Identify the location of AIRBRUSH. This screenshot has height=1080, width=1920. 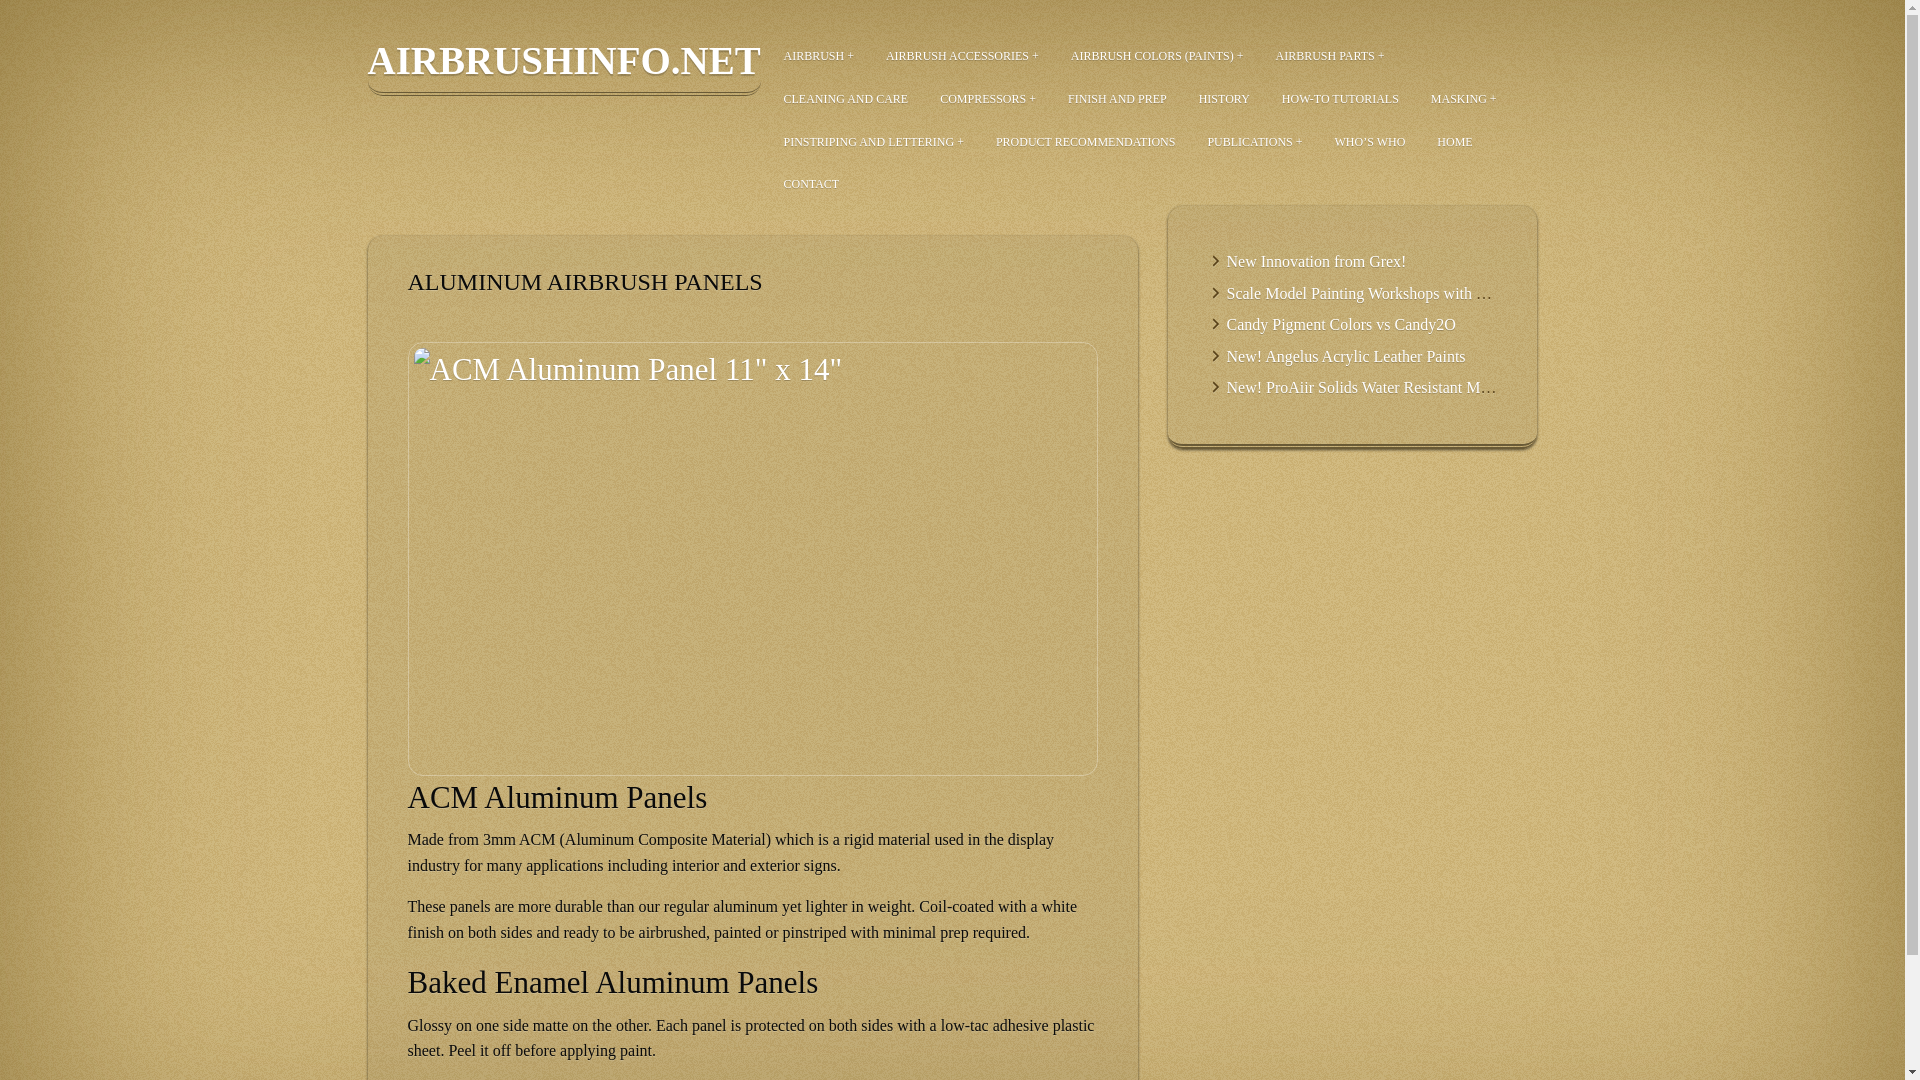
(818, 56).